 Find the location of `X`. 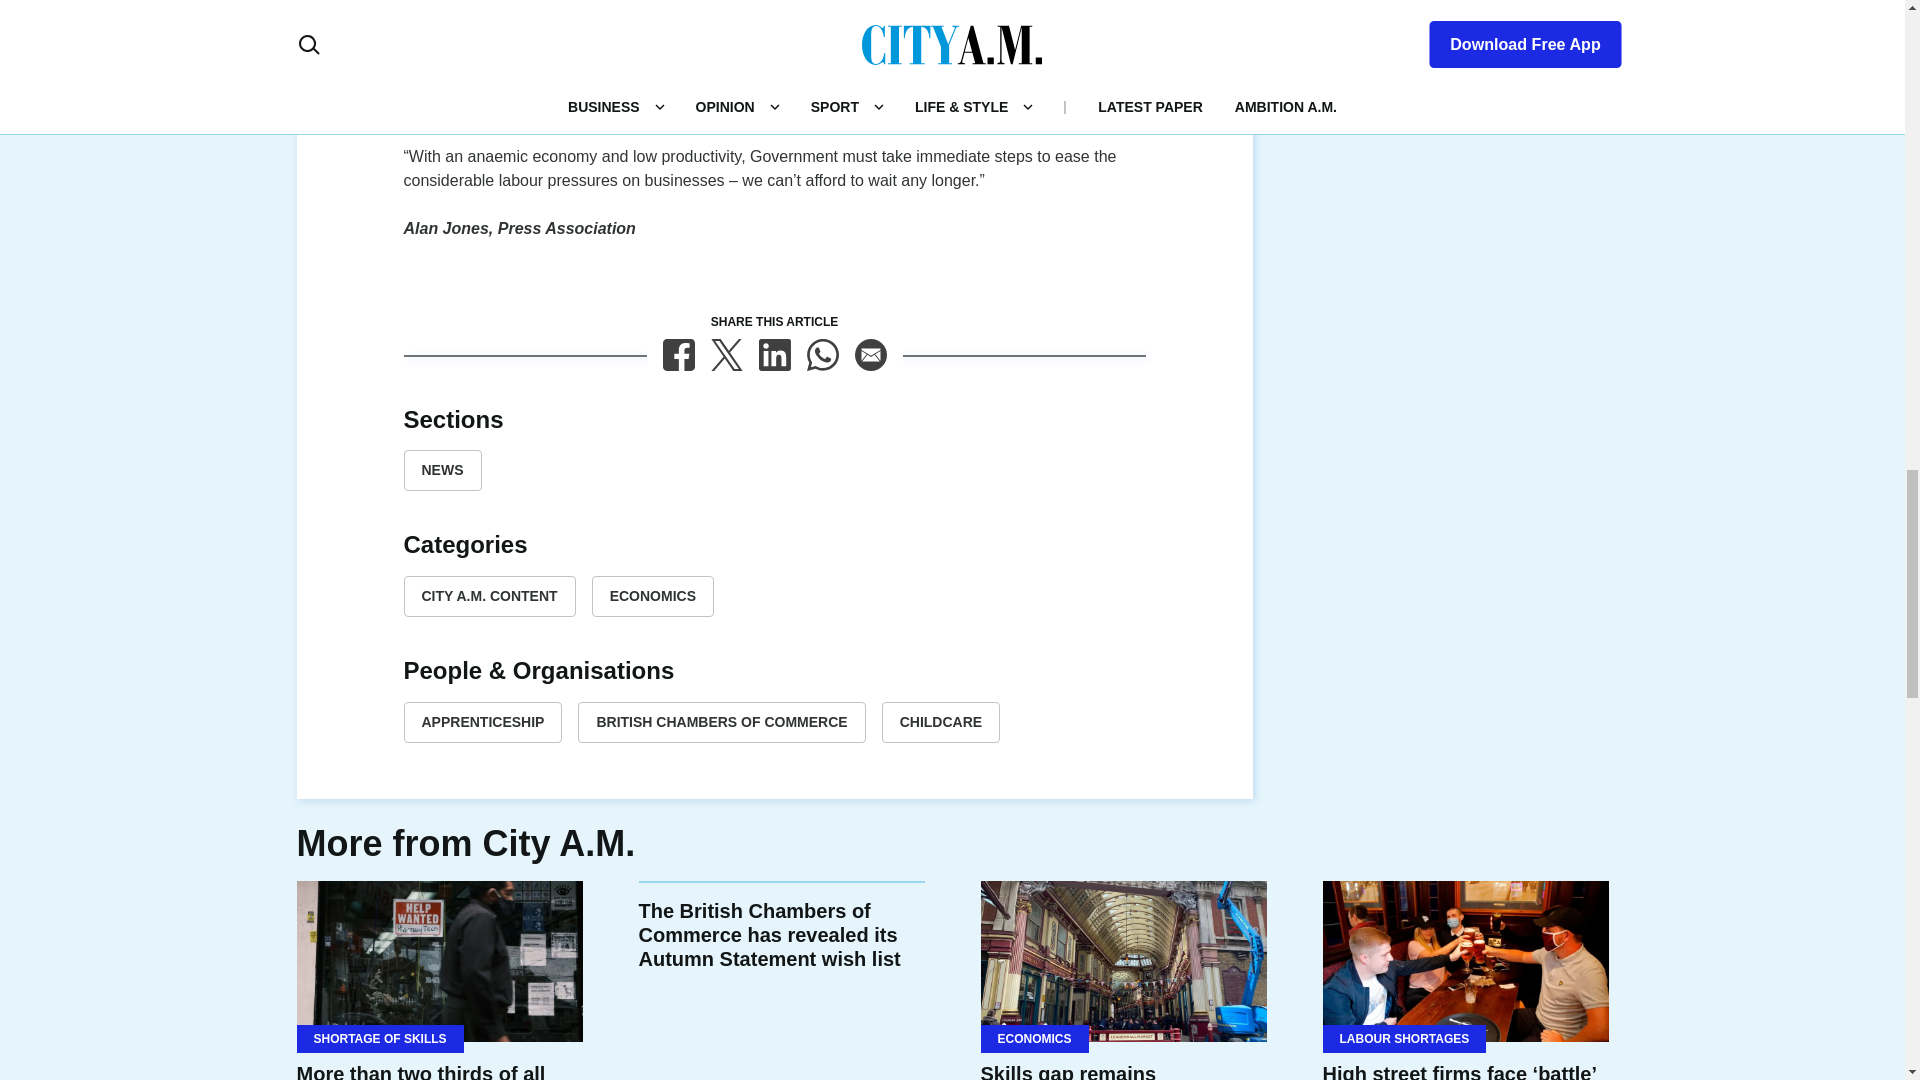

X is located at coordinates (726, 355).